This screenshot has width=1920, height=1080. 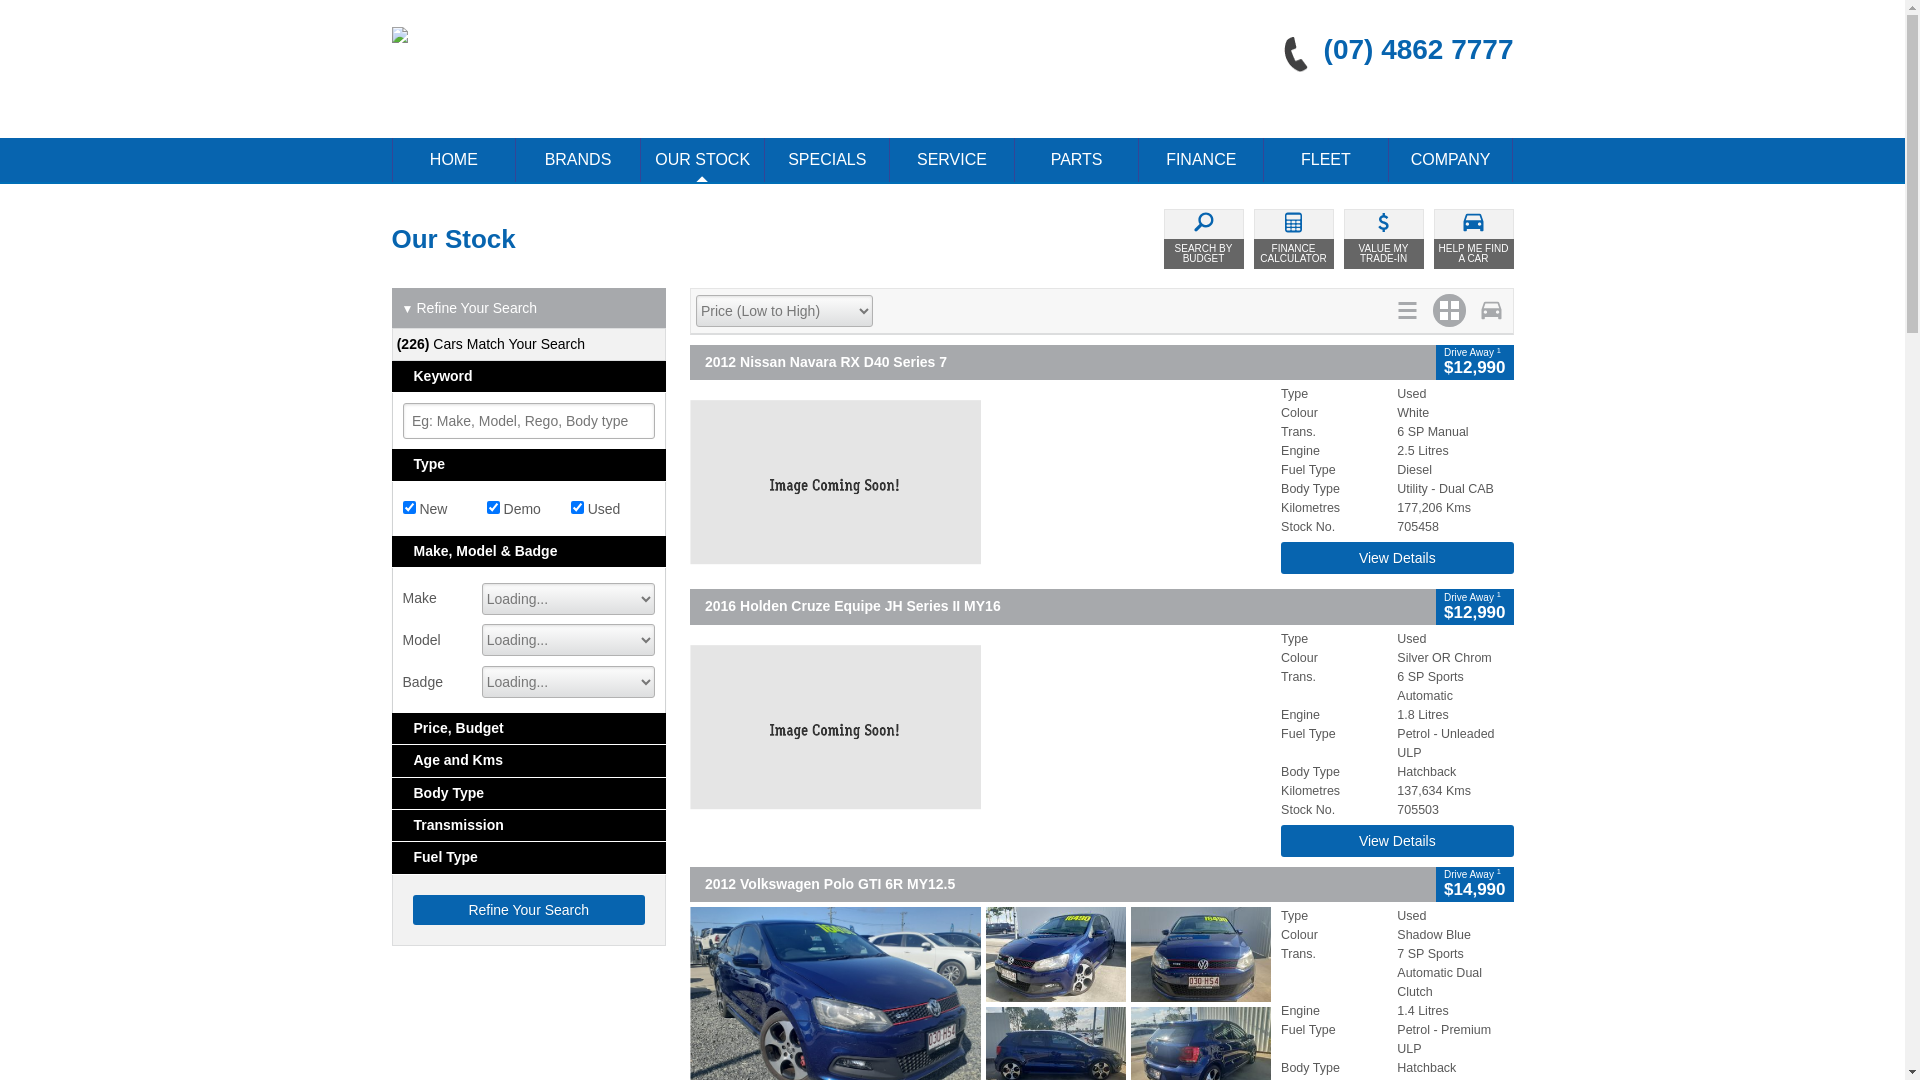 I want to click on PARTS, so click(x=1077, y=160).